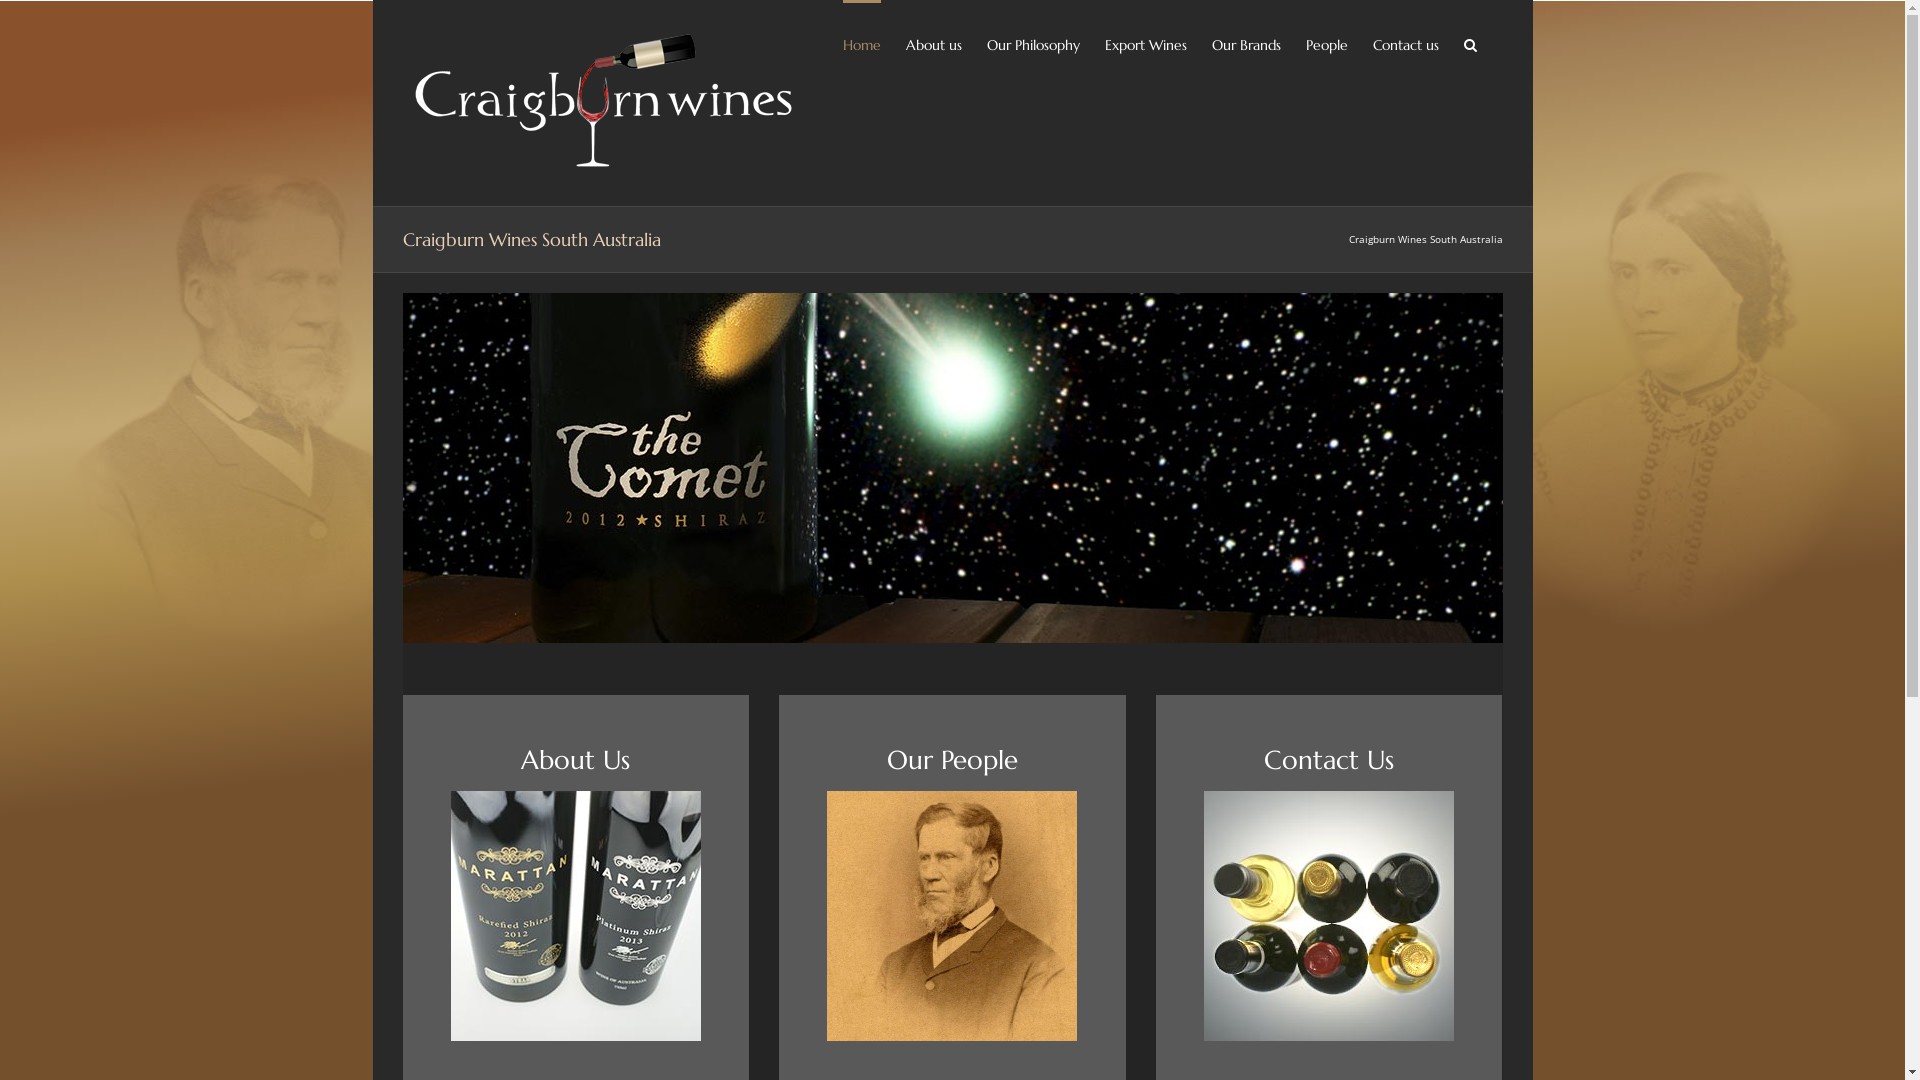  What do you see at coordinates (1246, 43) in the screenshot?
I see `Our Brands` at bounding box center [1246, 43].